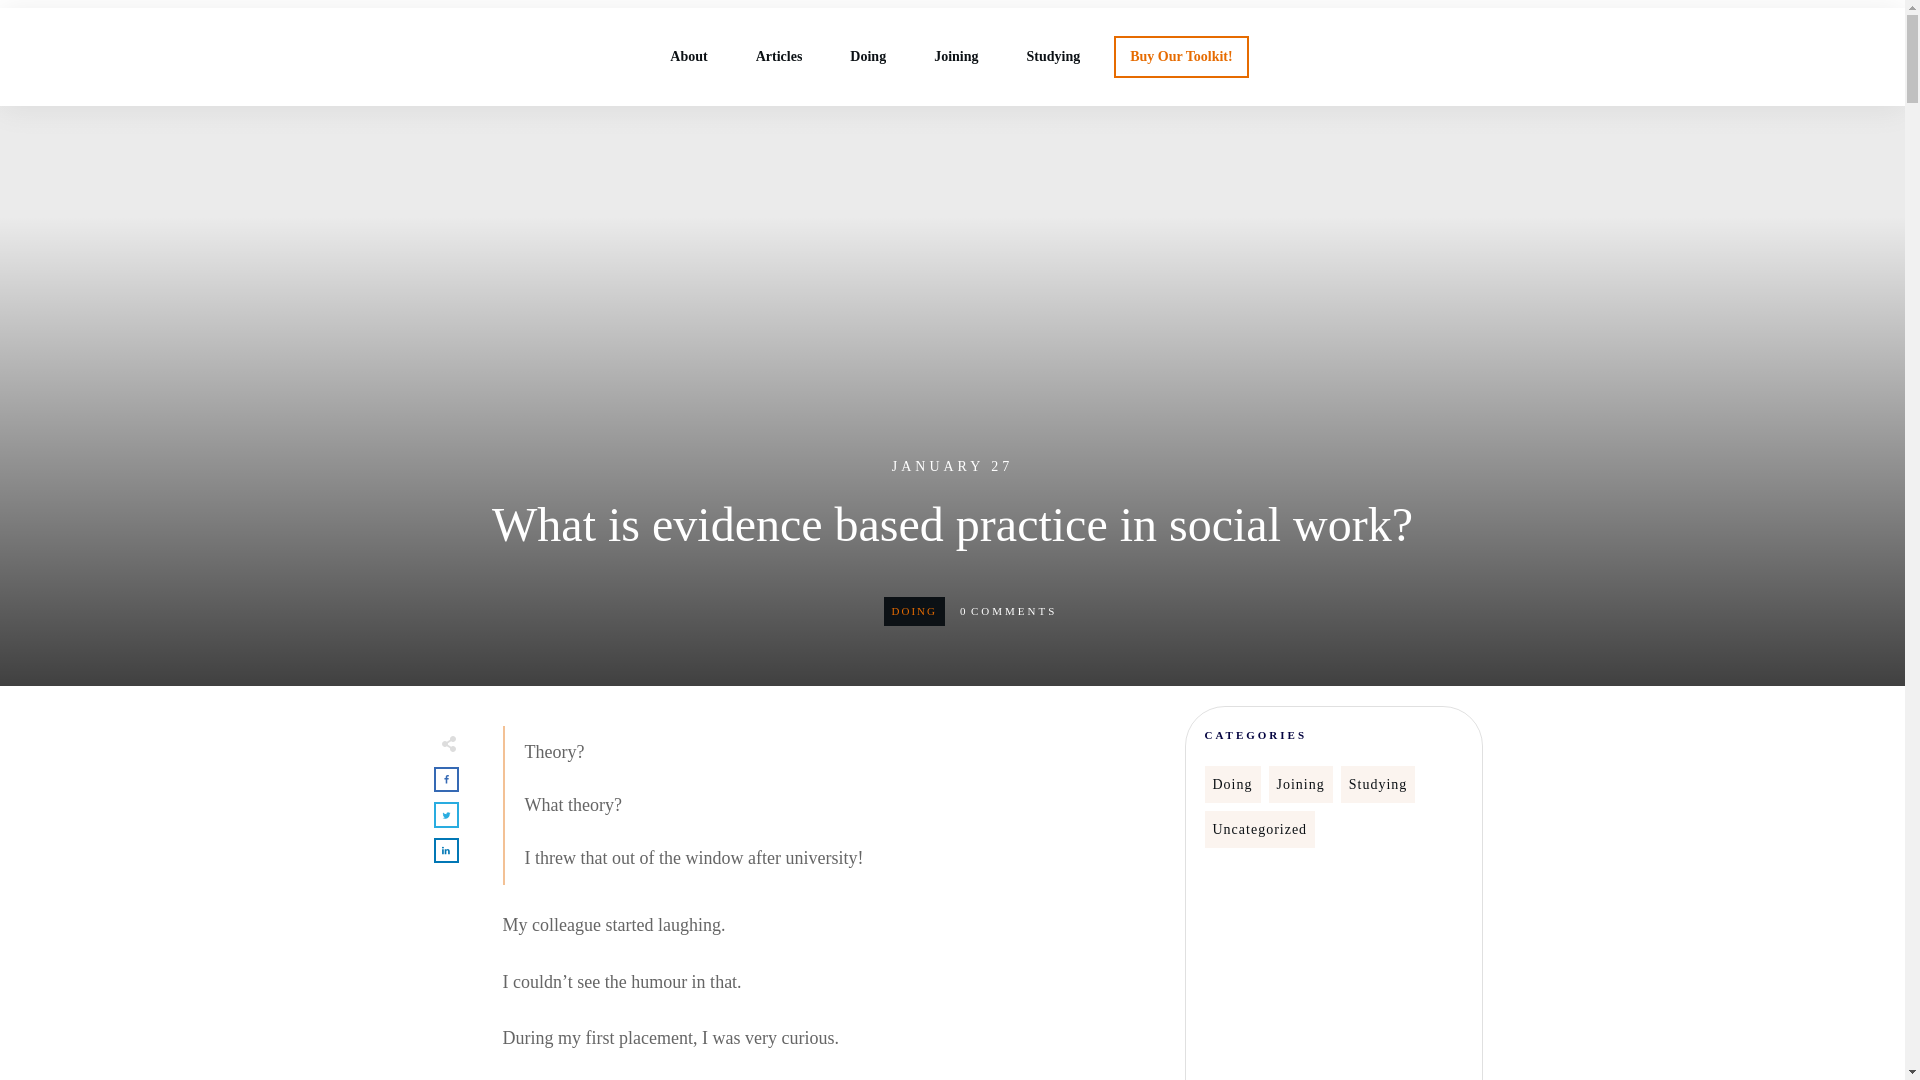  I want to click on Doing, so click(914, 610).